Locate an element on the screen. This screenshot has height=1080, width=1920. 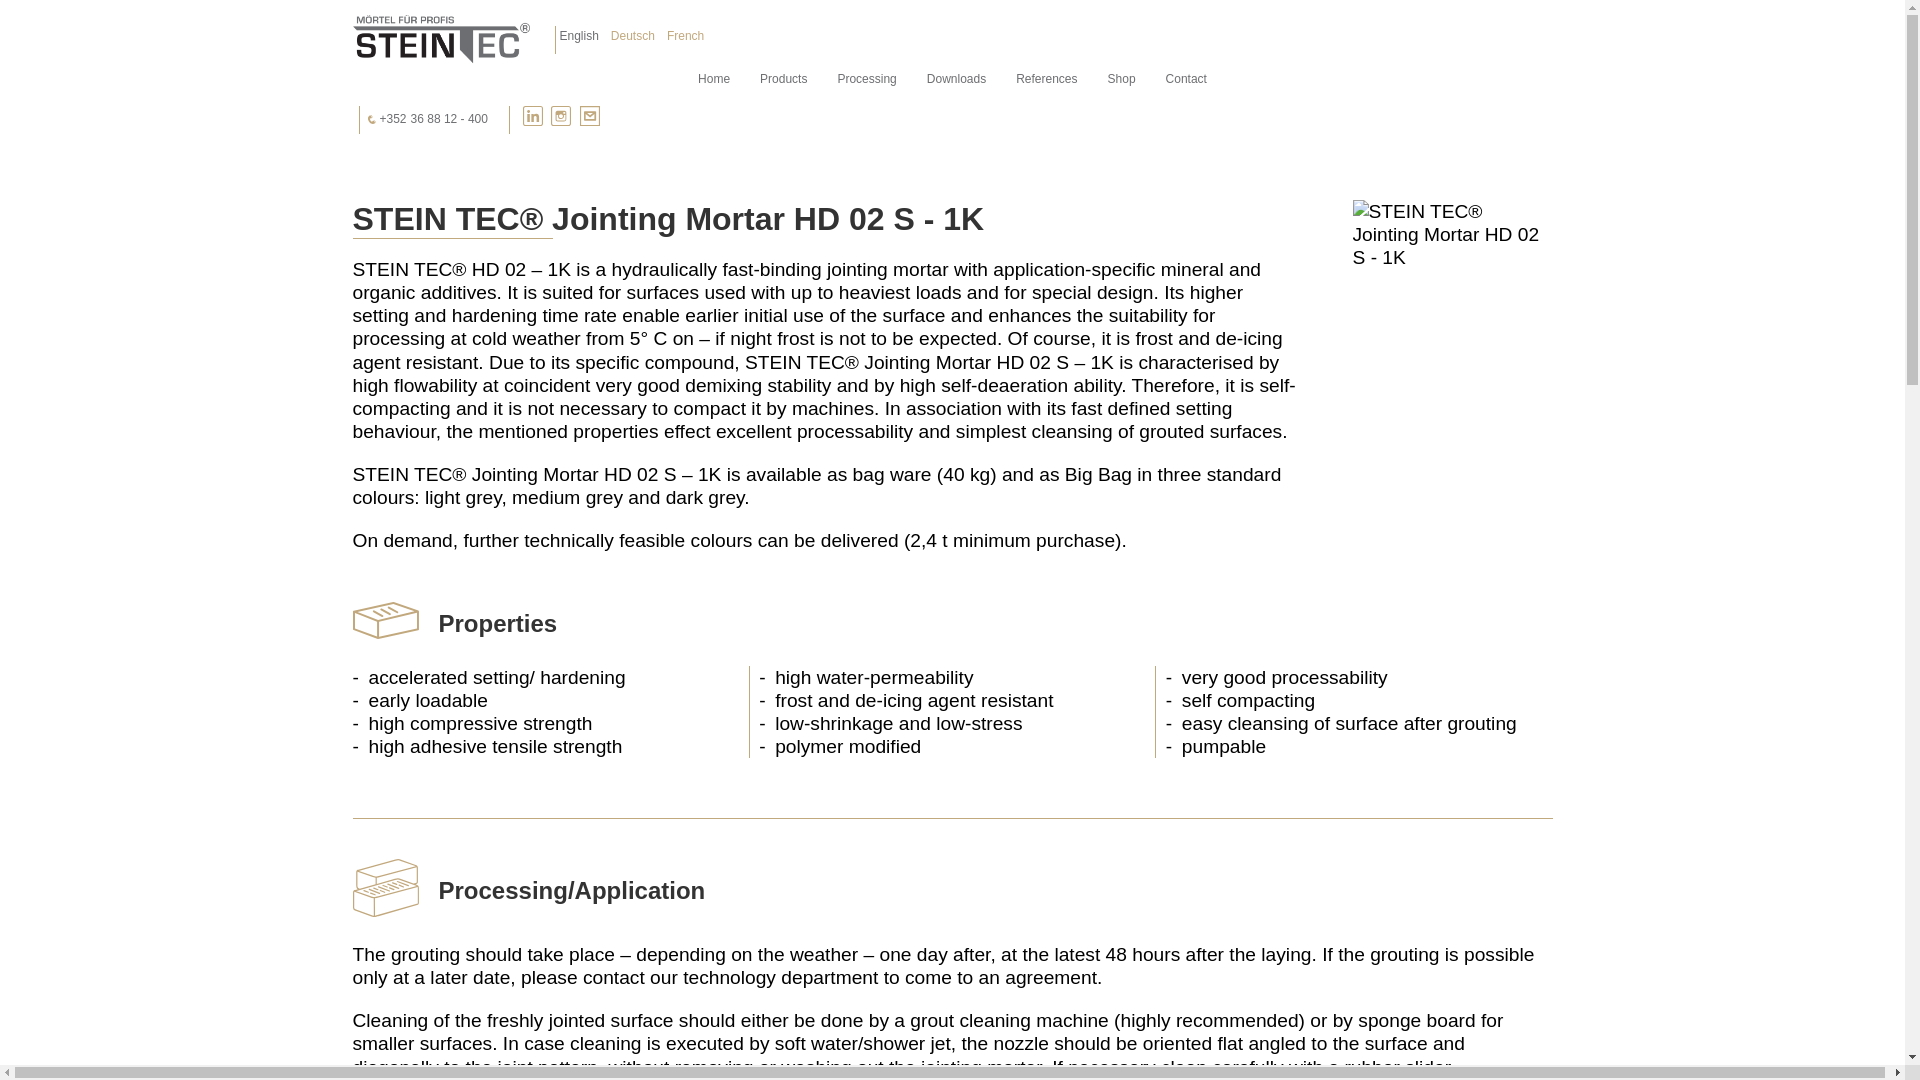
Deutsch is located at coordinates (632, 36).